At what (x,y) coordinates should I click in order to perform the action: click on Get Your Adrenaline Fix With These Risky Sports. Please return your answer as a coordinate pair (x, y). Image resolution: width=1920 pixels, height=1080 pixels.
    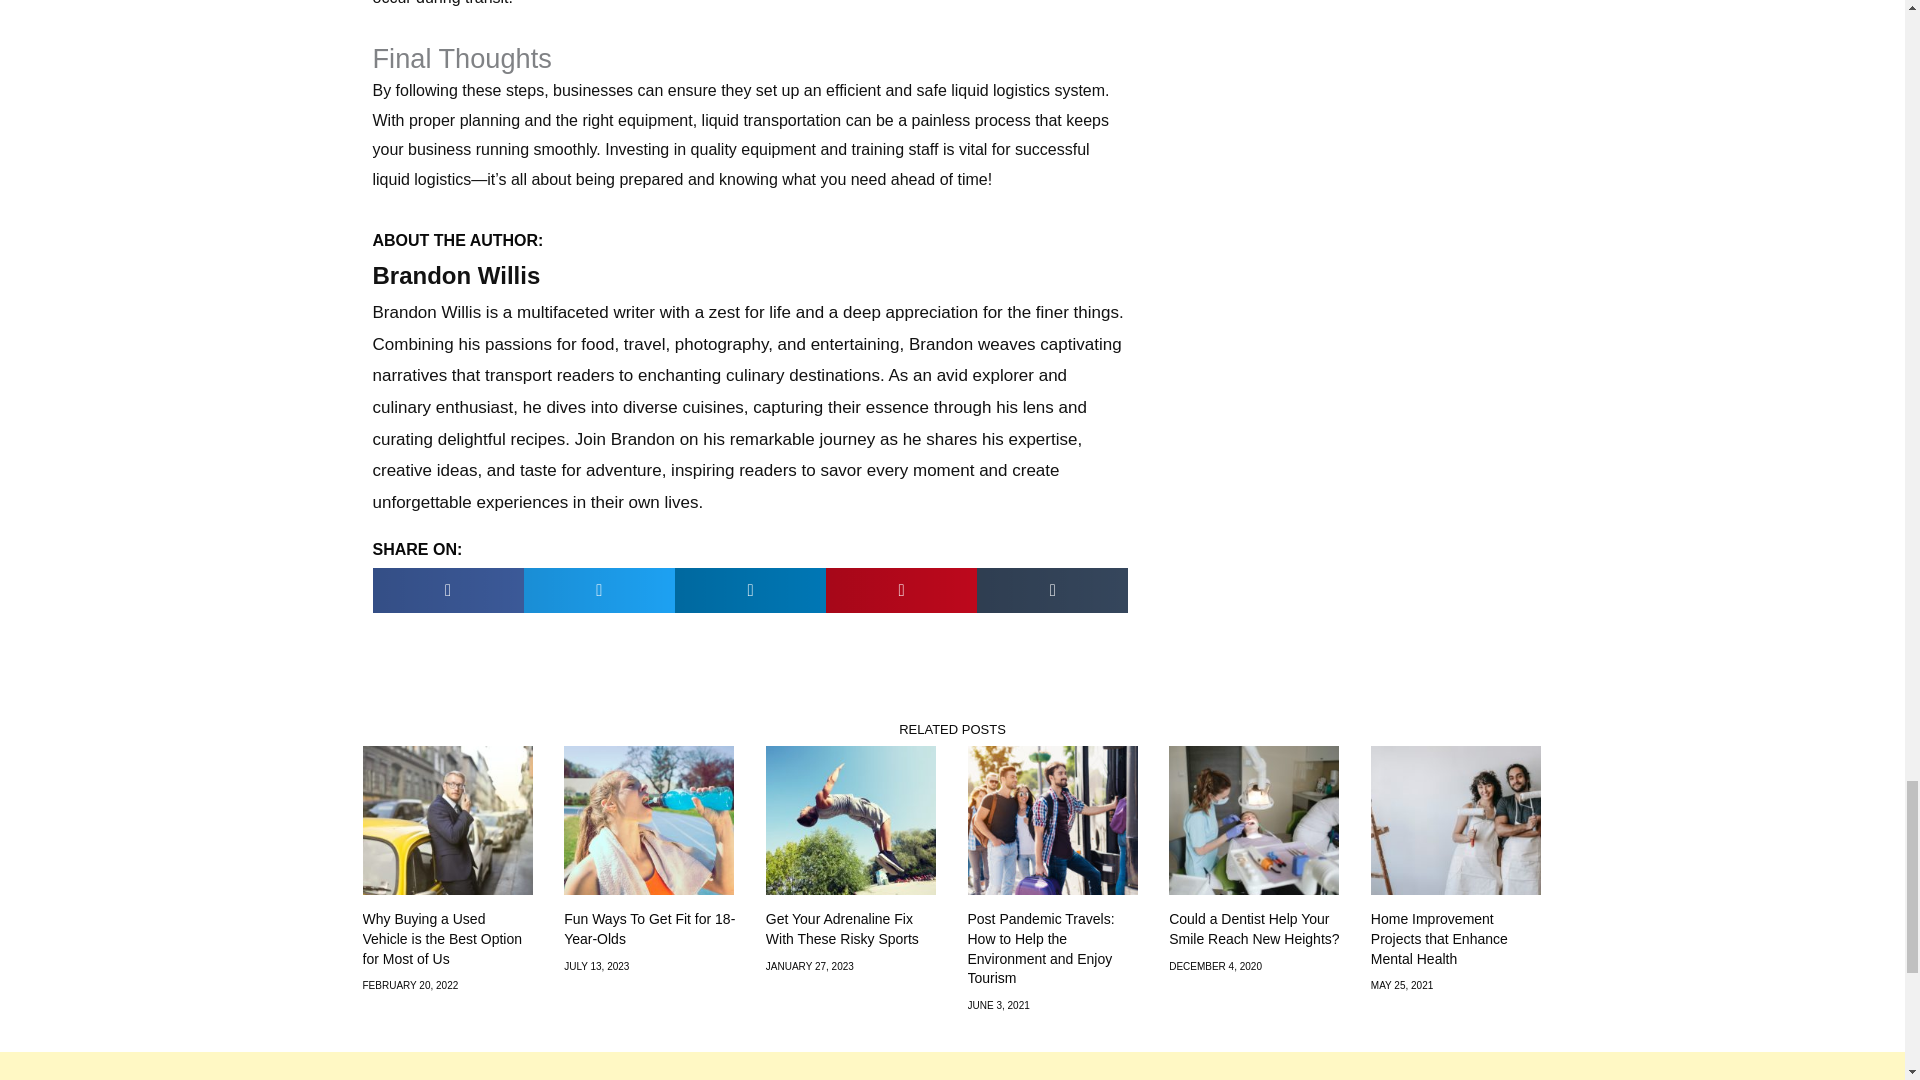
    Looking at the image, I should click on (842, 929).